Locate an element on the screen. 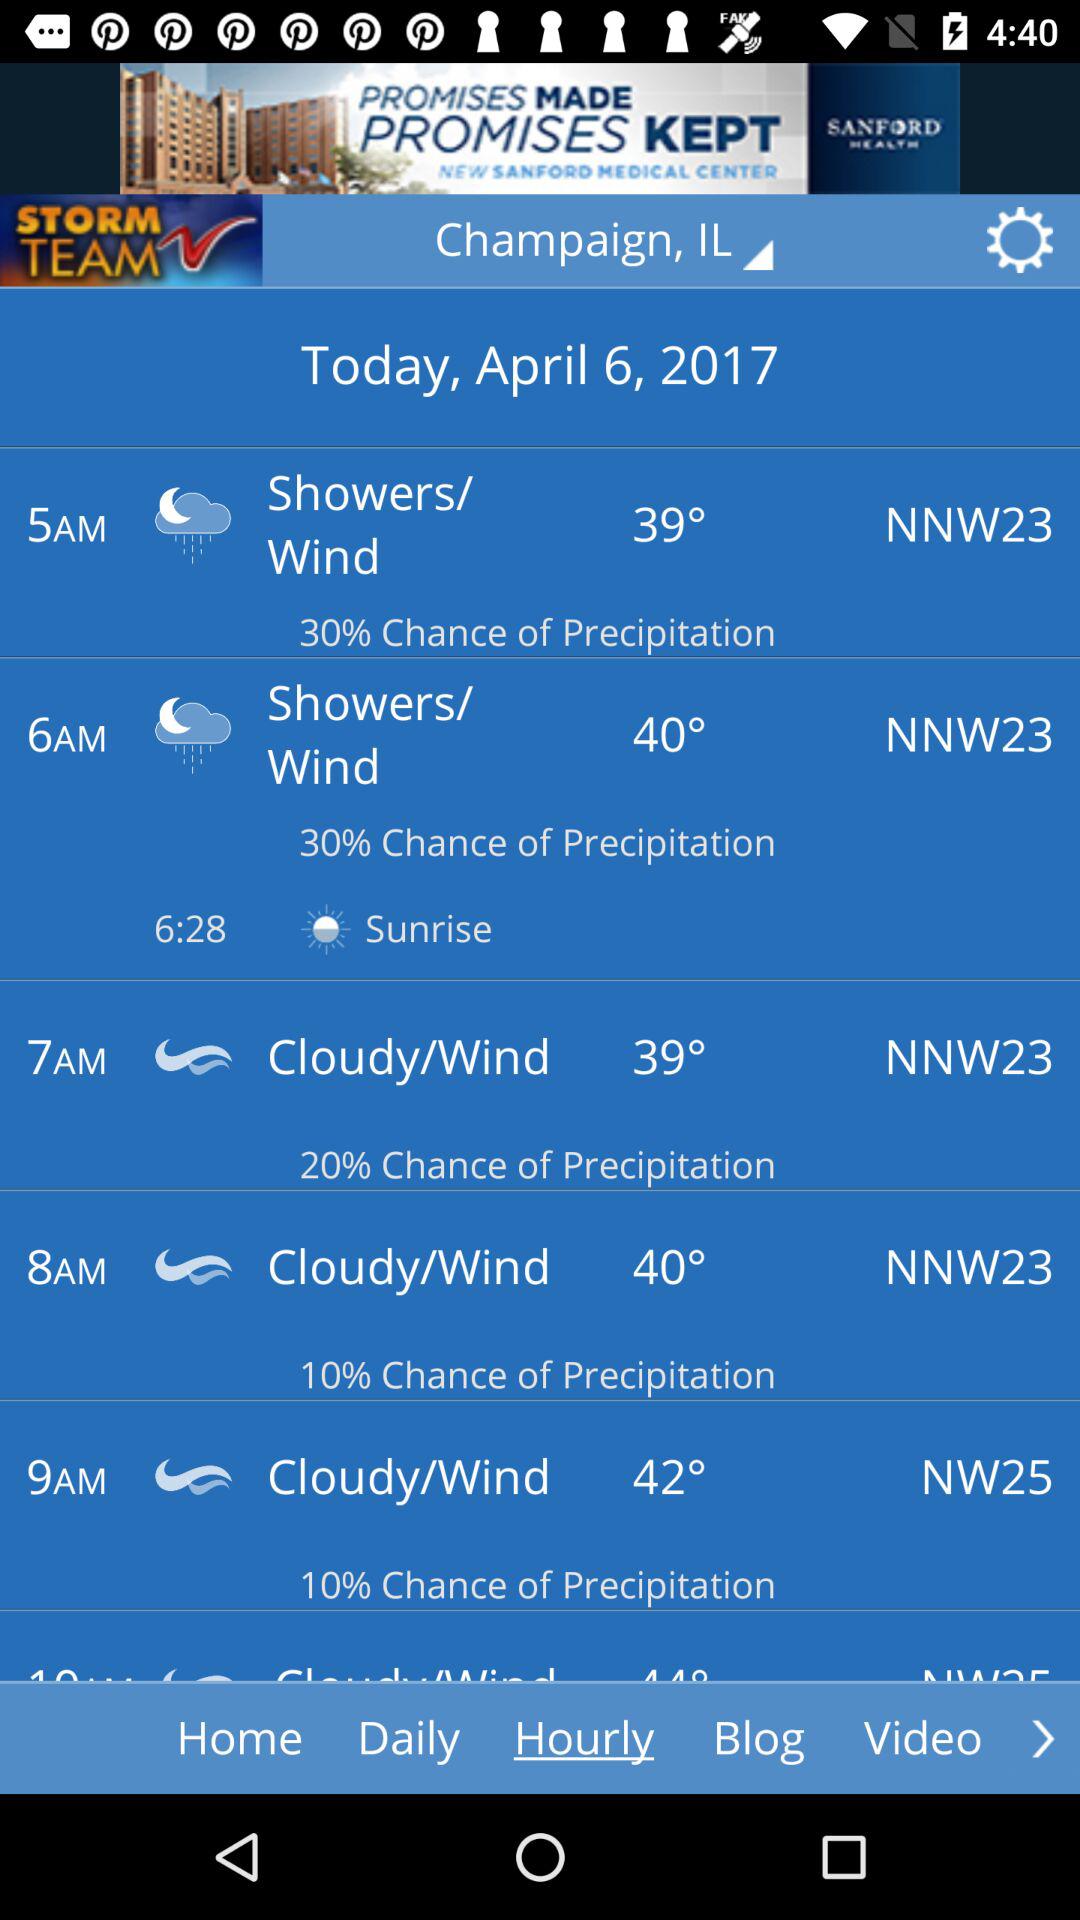  go to next page is located at coordinates (1043, 1738).